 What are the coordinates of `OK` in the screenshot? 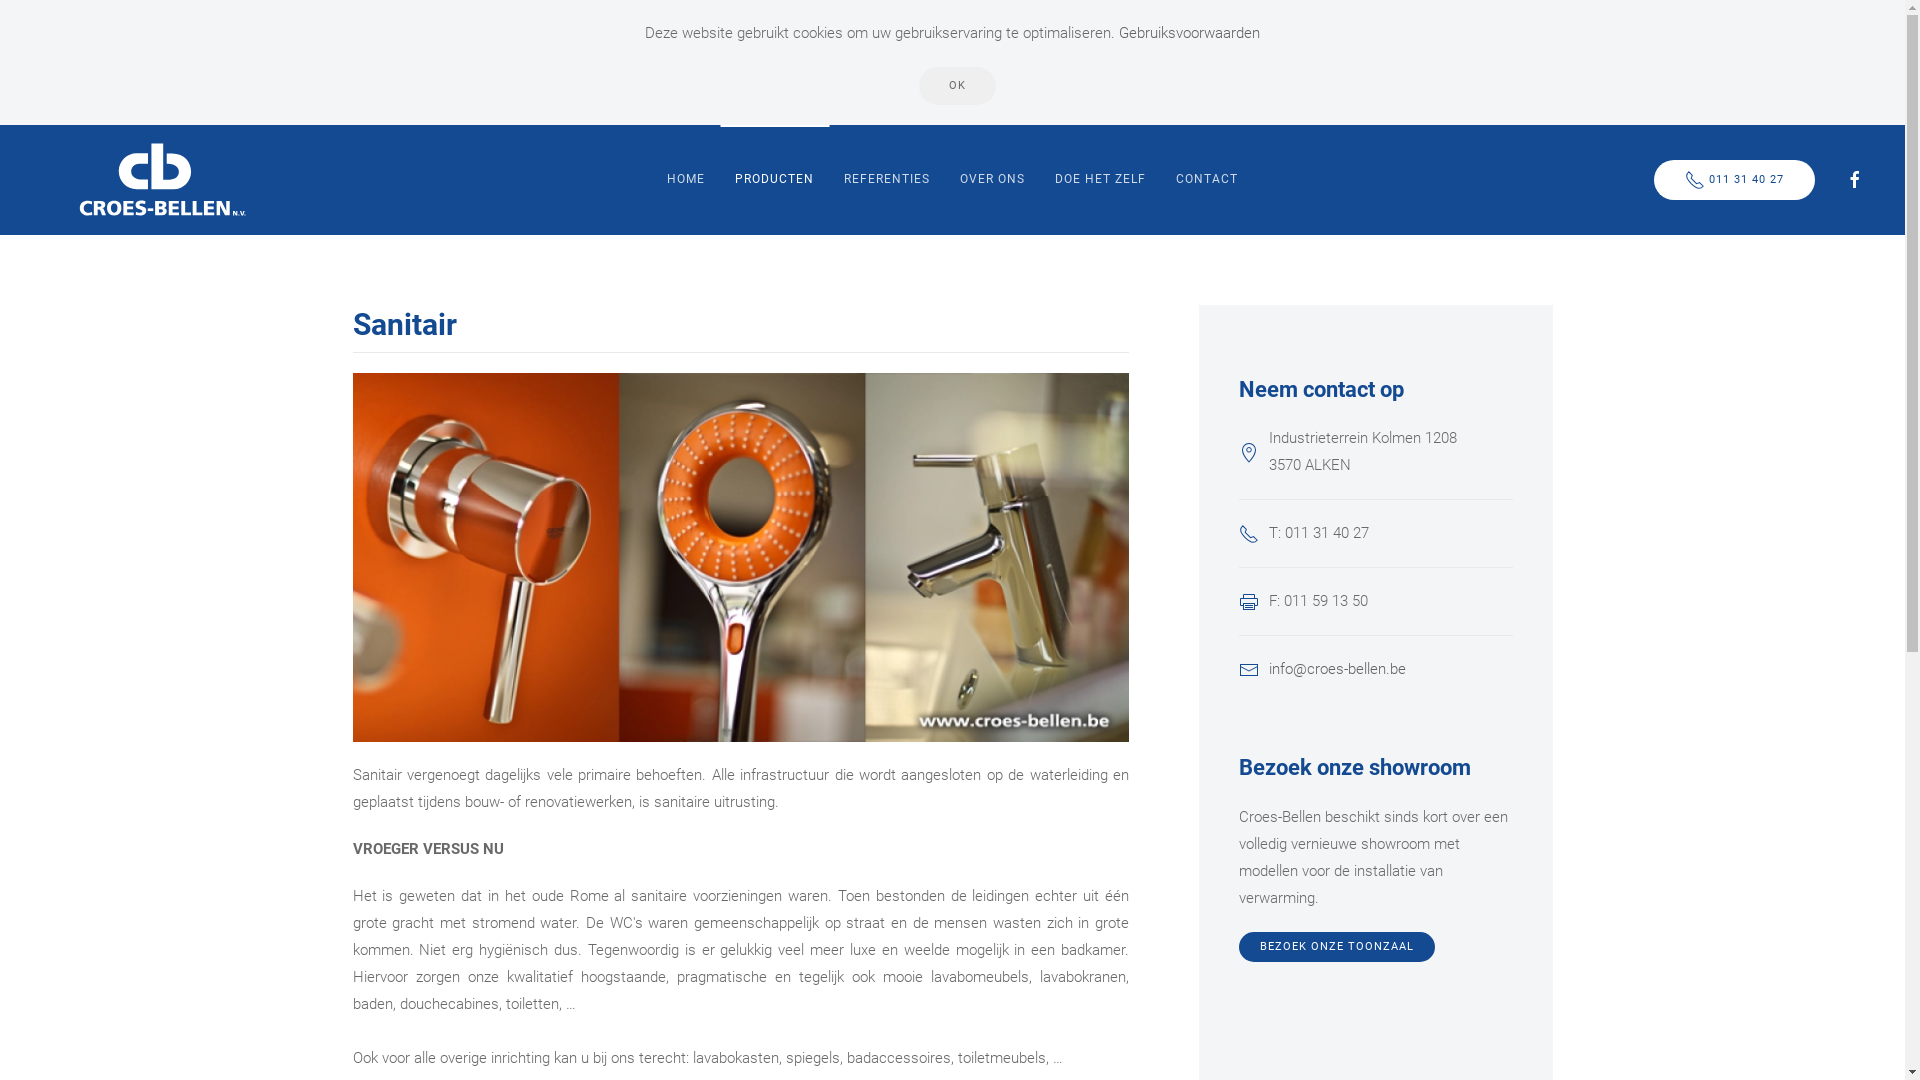 It's located at (958, 86).